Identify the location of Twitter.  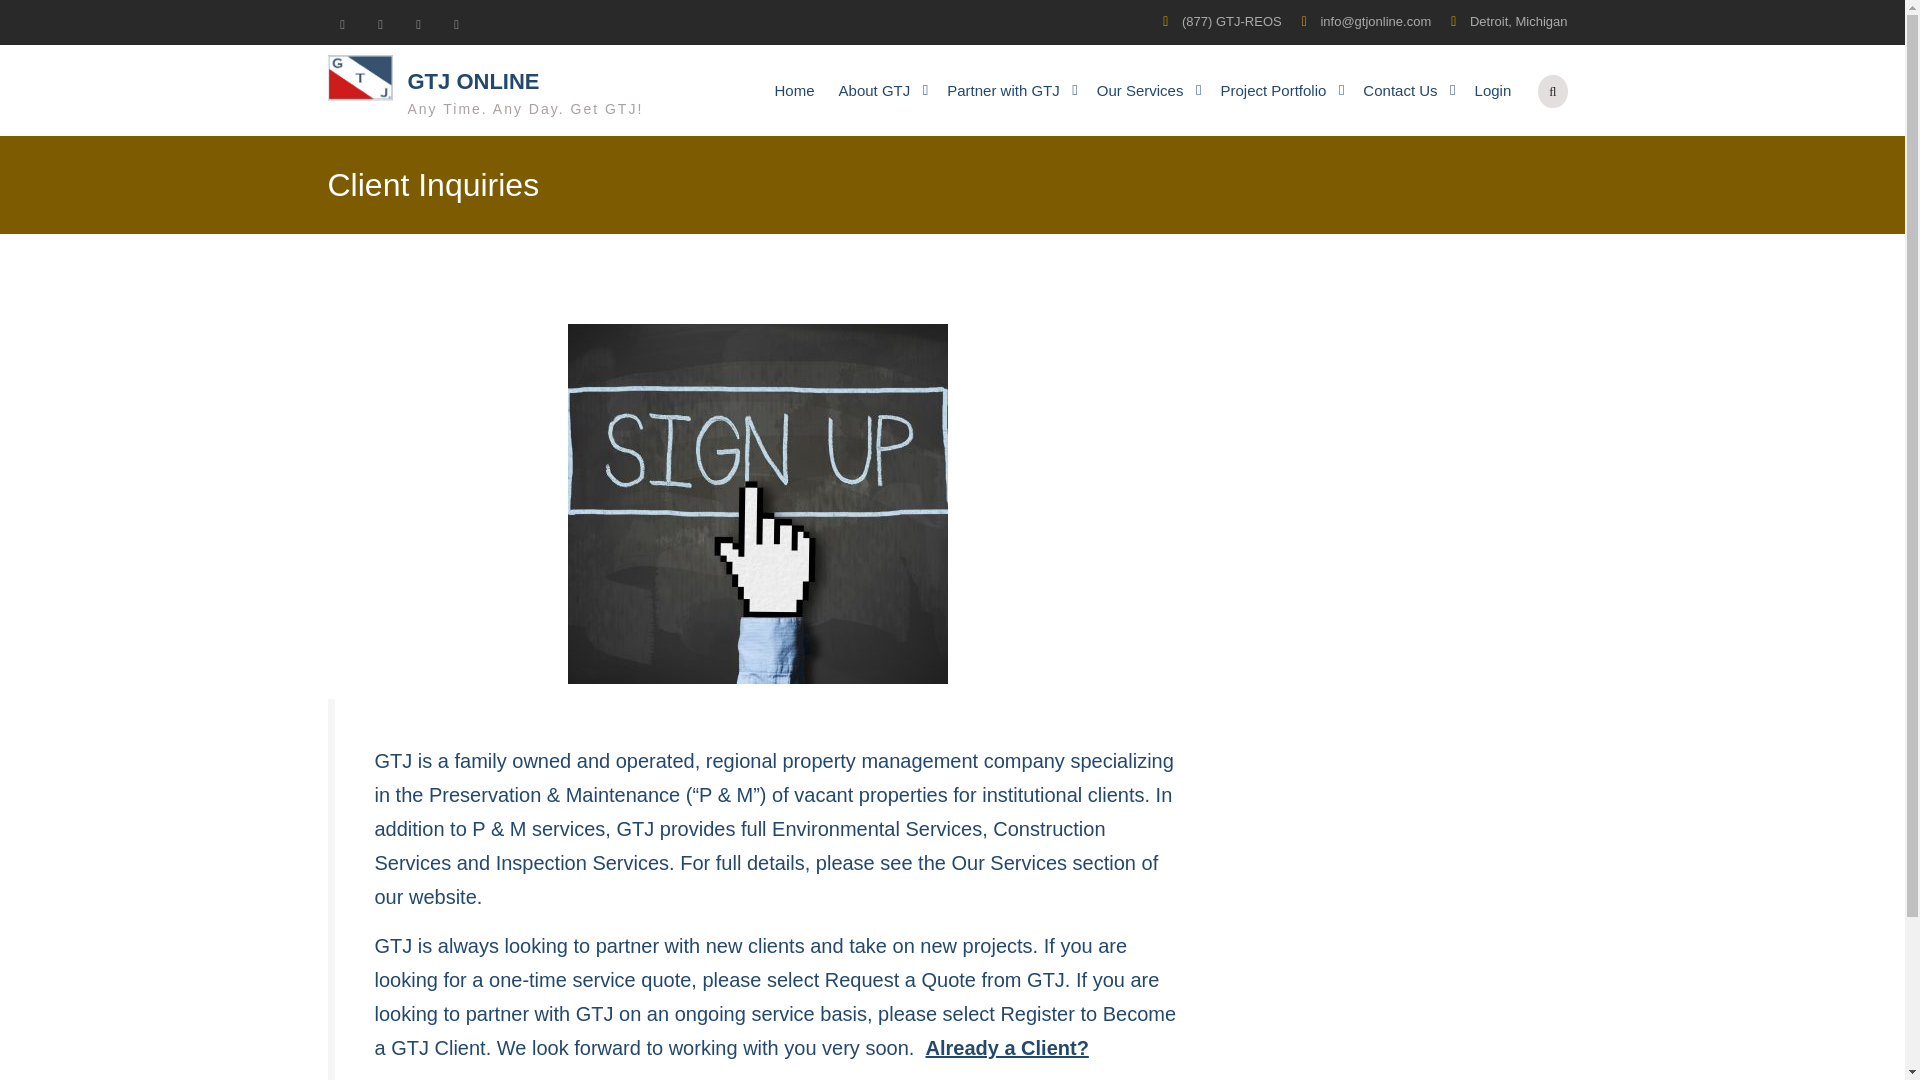
(342, 23).